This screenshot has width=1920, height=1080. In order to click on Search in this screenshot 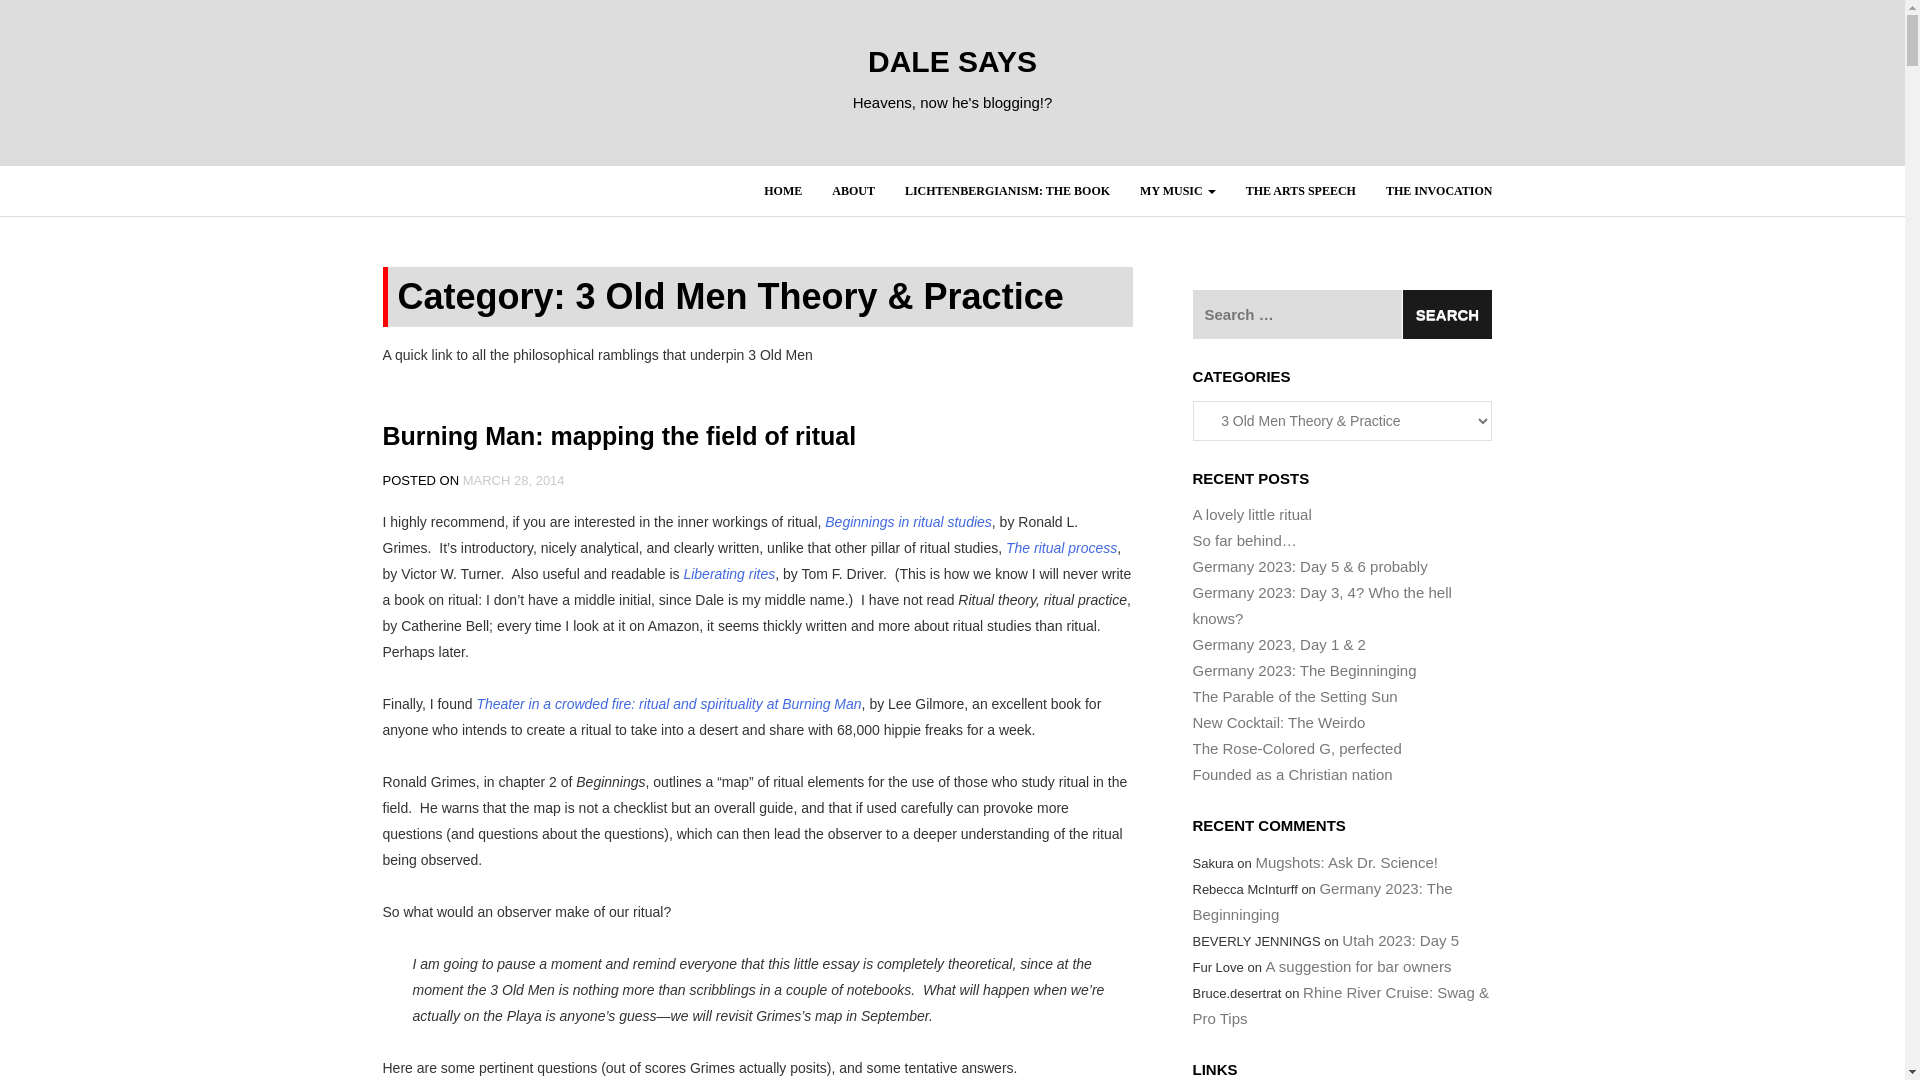, I will do `click(1446, 314)`.